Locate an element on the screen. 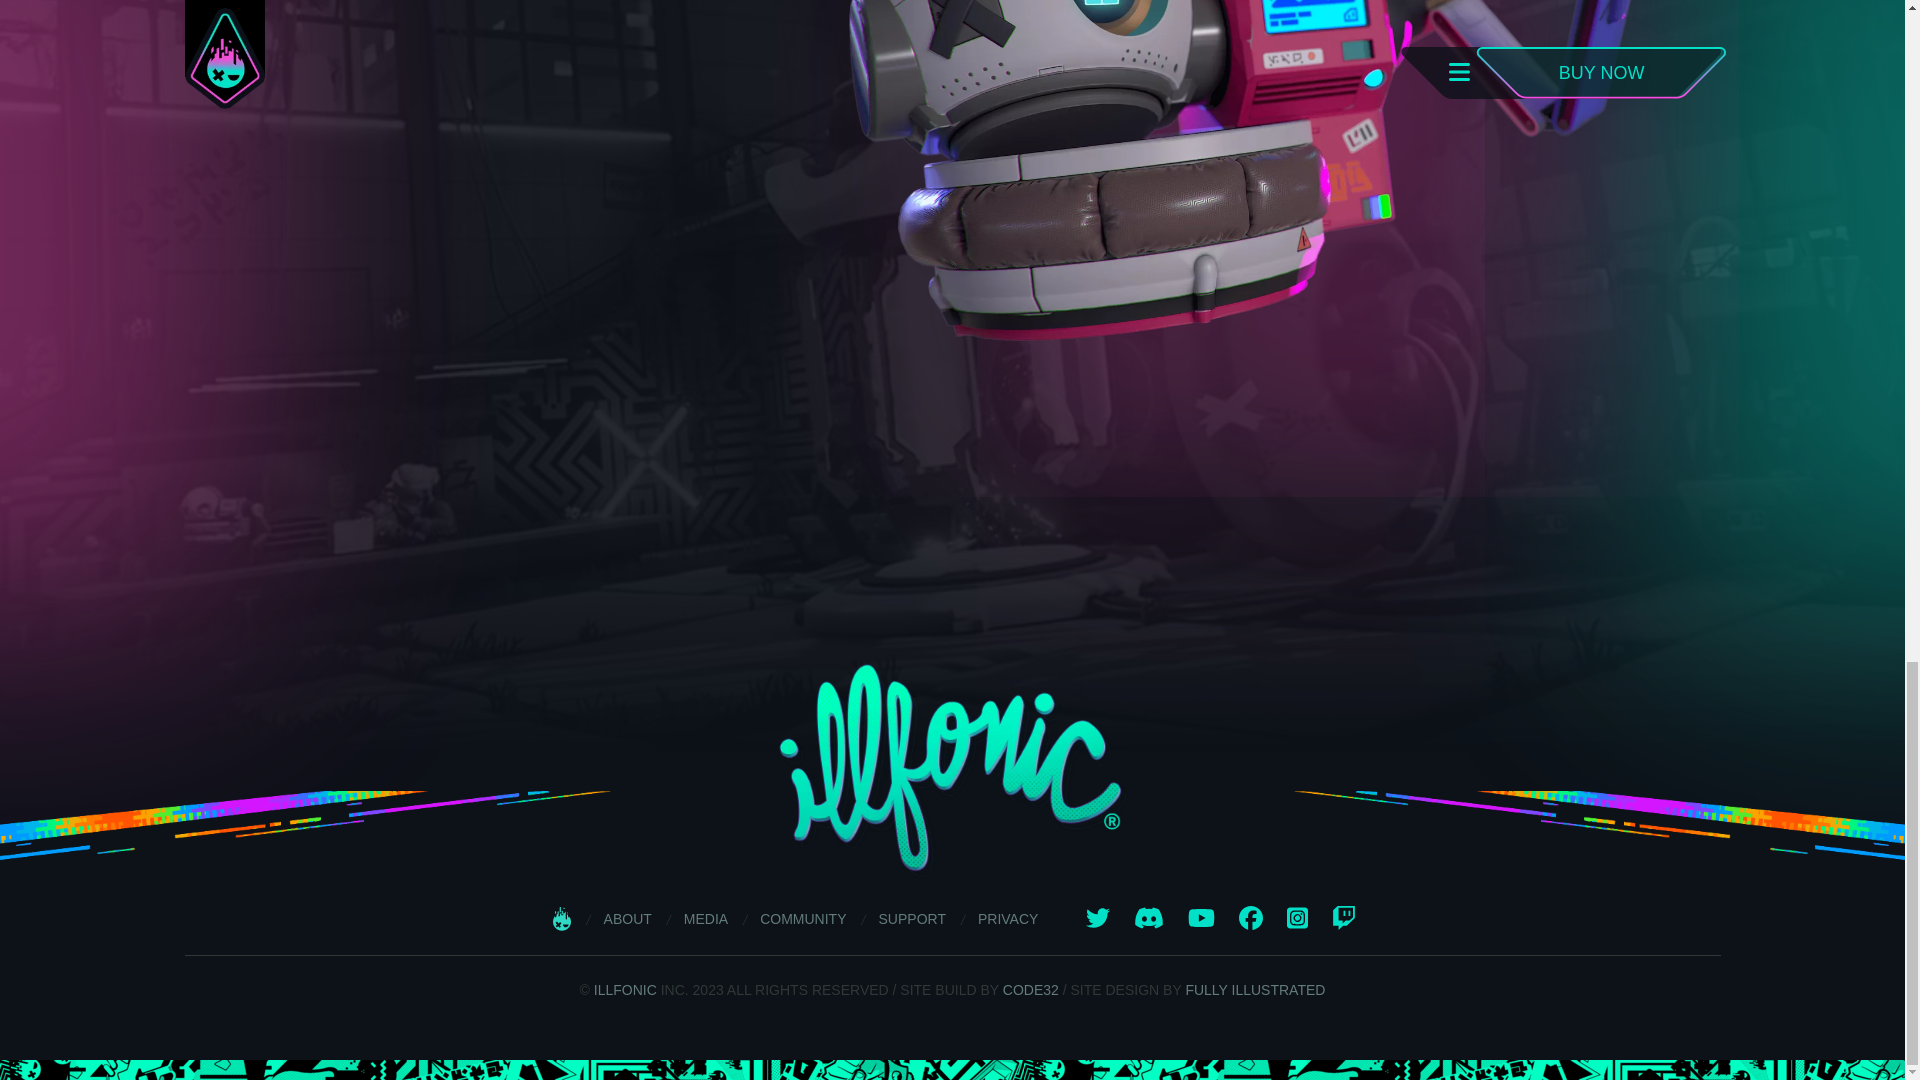 This screenshot has height=1080, width=1920. PRIVACY is located at coordinates (1008, 919).